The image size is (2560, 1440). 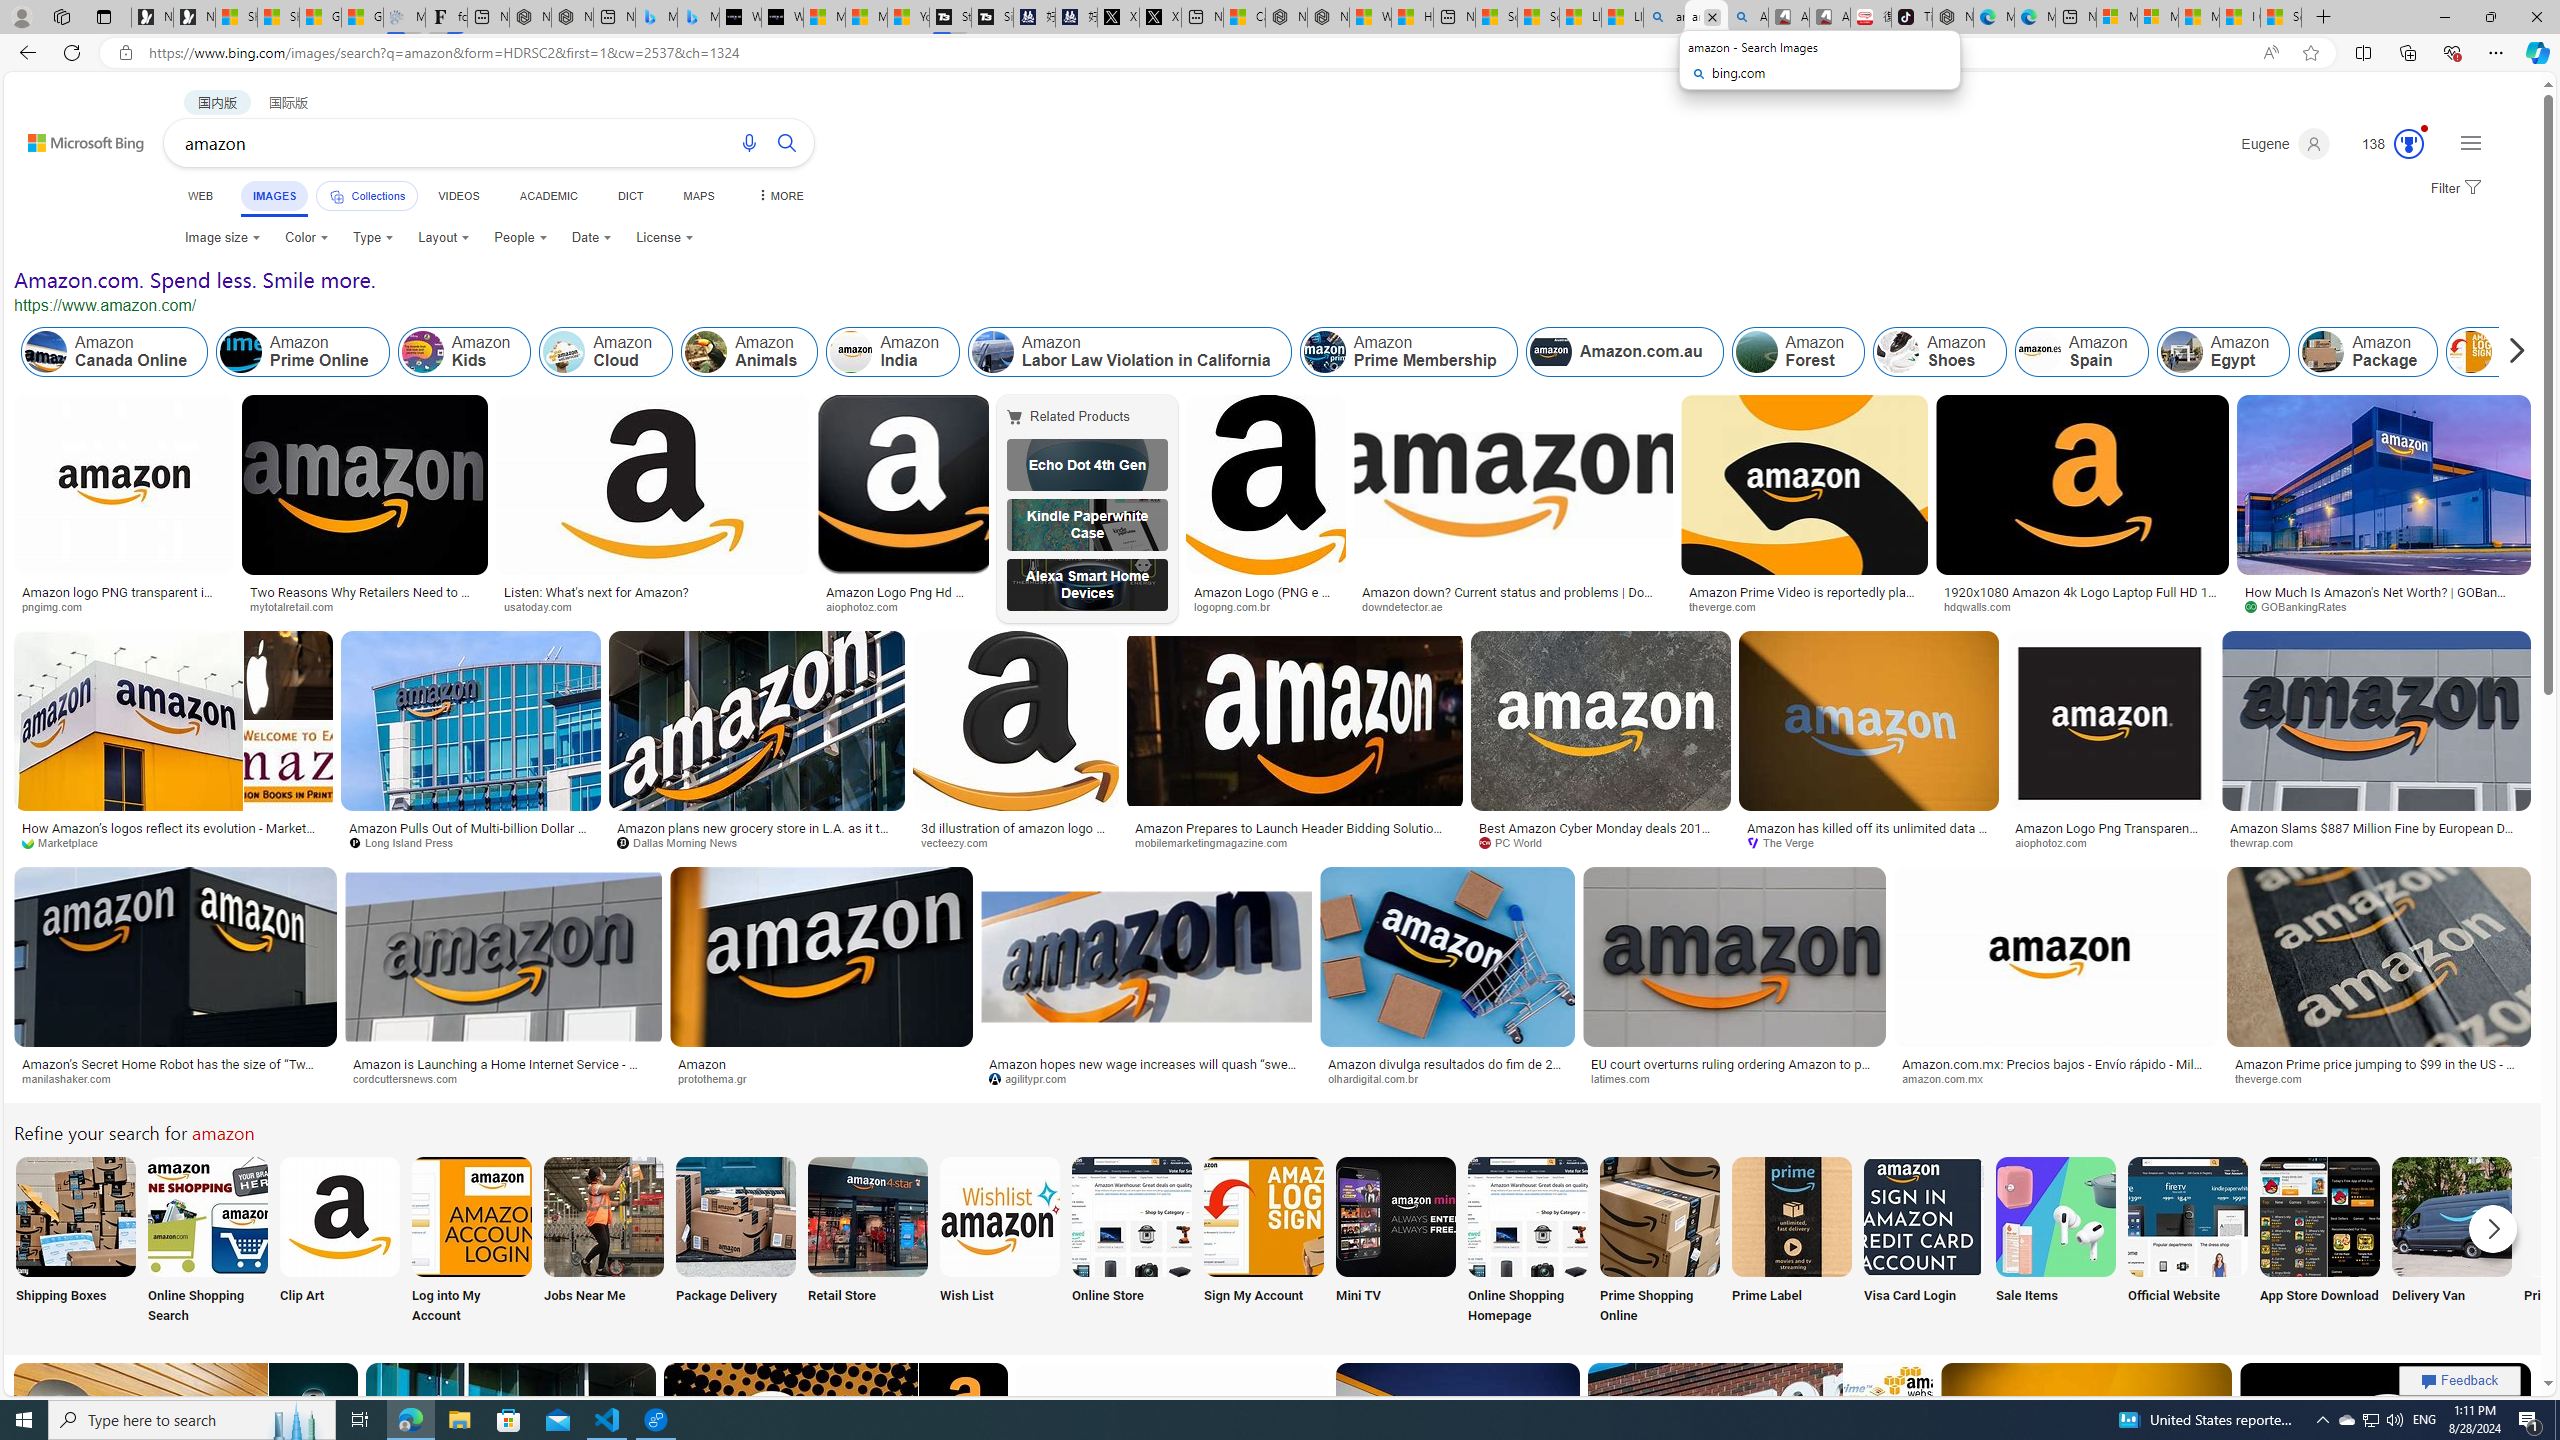 I want to click on Echo Dot 4th Gen, so click(x=1086, y=465).